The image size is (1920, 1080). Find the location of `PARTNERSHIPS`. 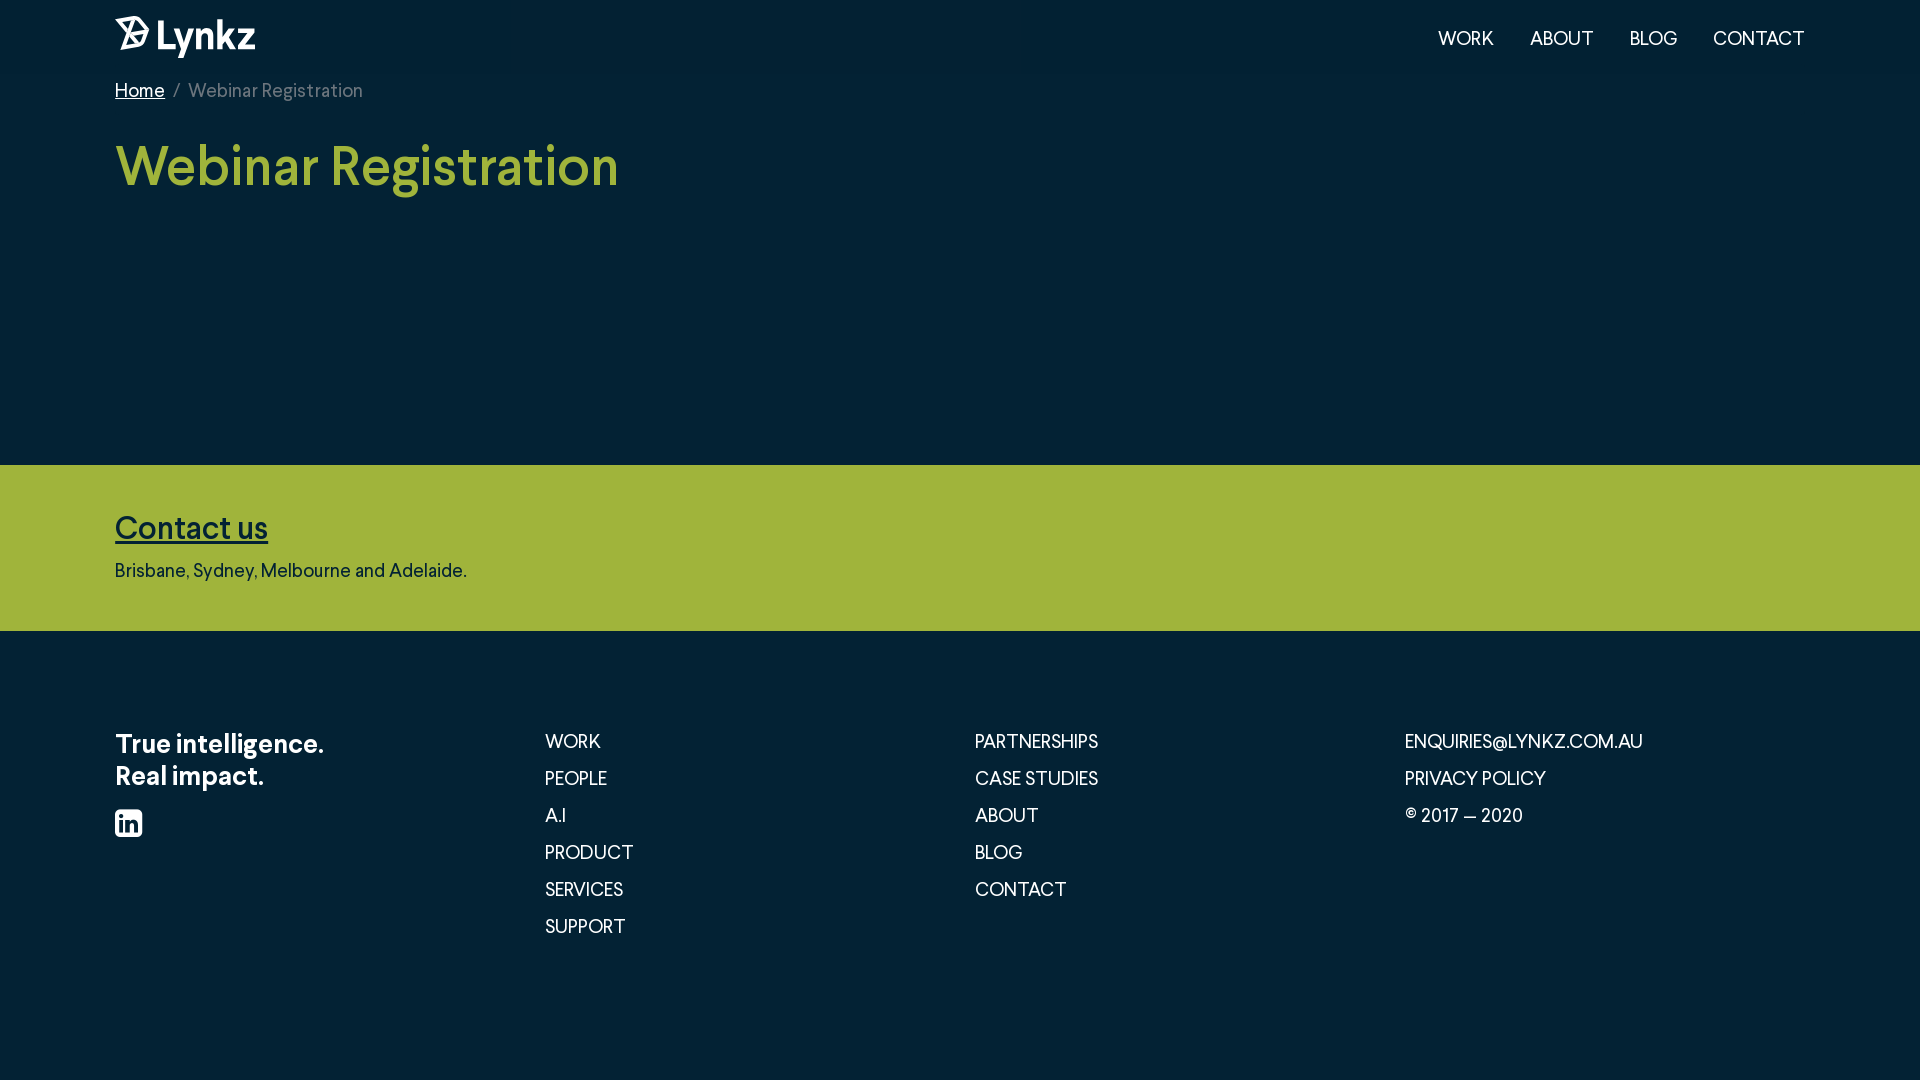

PARTNERSHIPS is located at coordinates (1036, 740).